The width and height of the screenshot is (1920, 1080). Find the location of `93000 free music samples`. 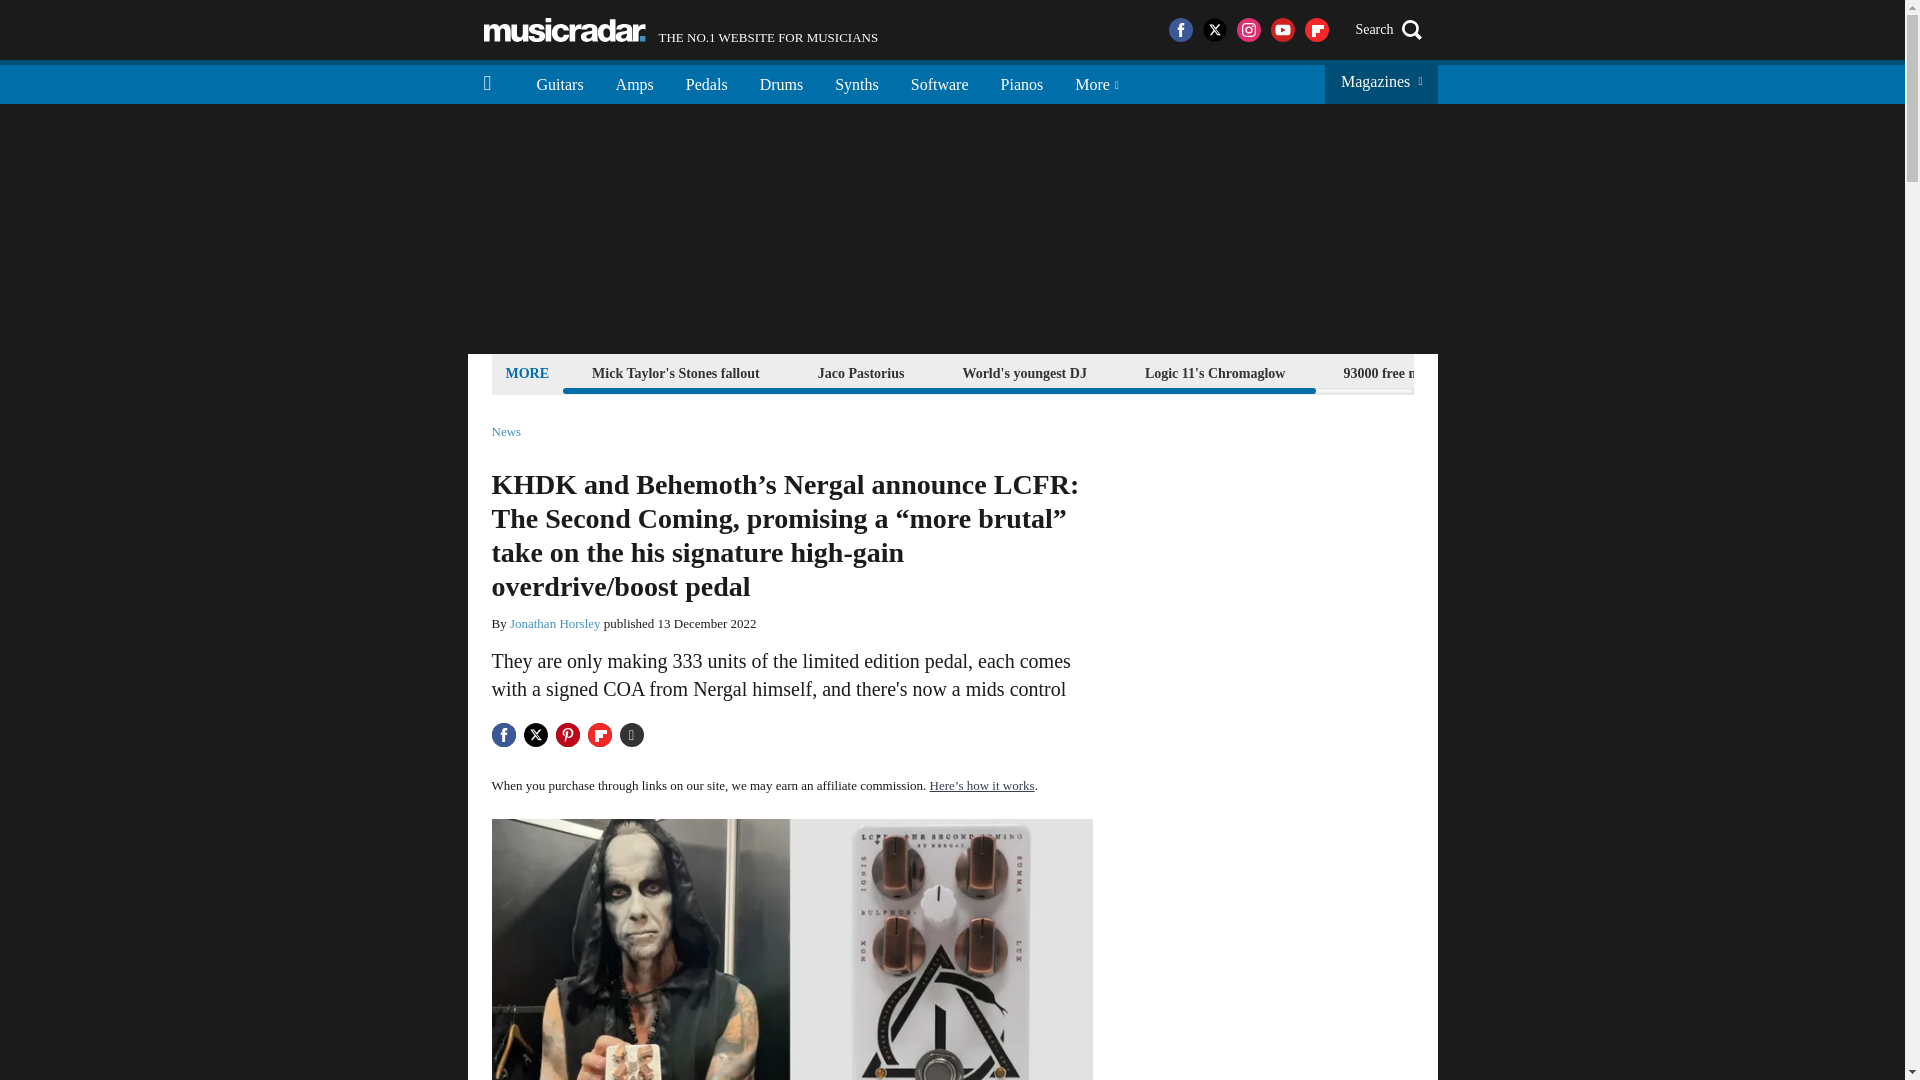

93000 free music samples is located at coordinates (1418, 372).